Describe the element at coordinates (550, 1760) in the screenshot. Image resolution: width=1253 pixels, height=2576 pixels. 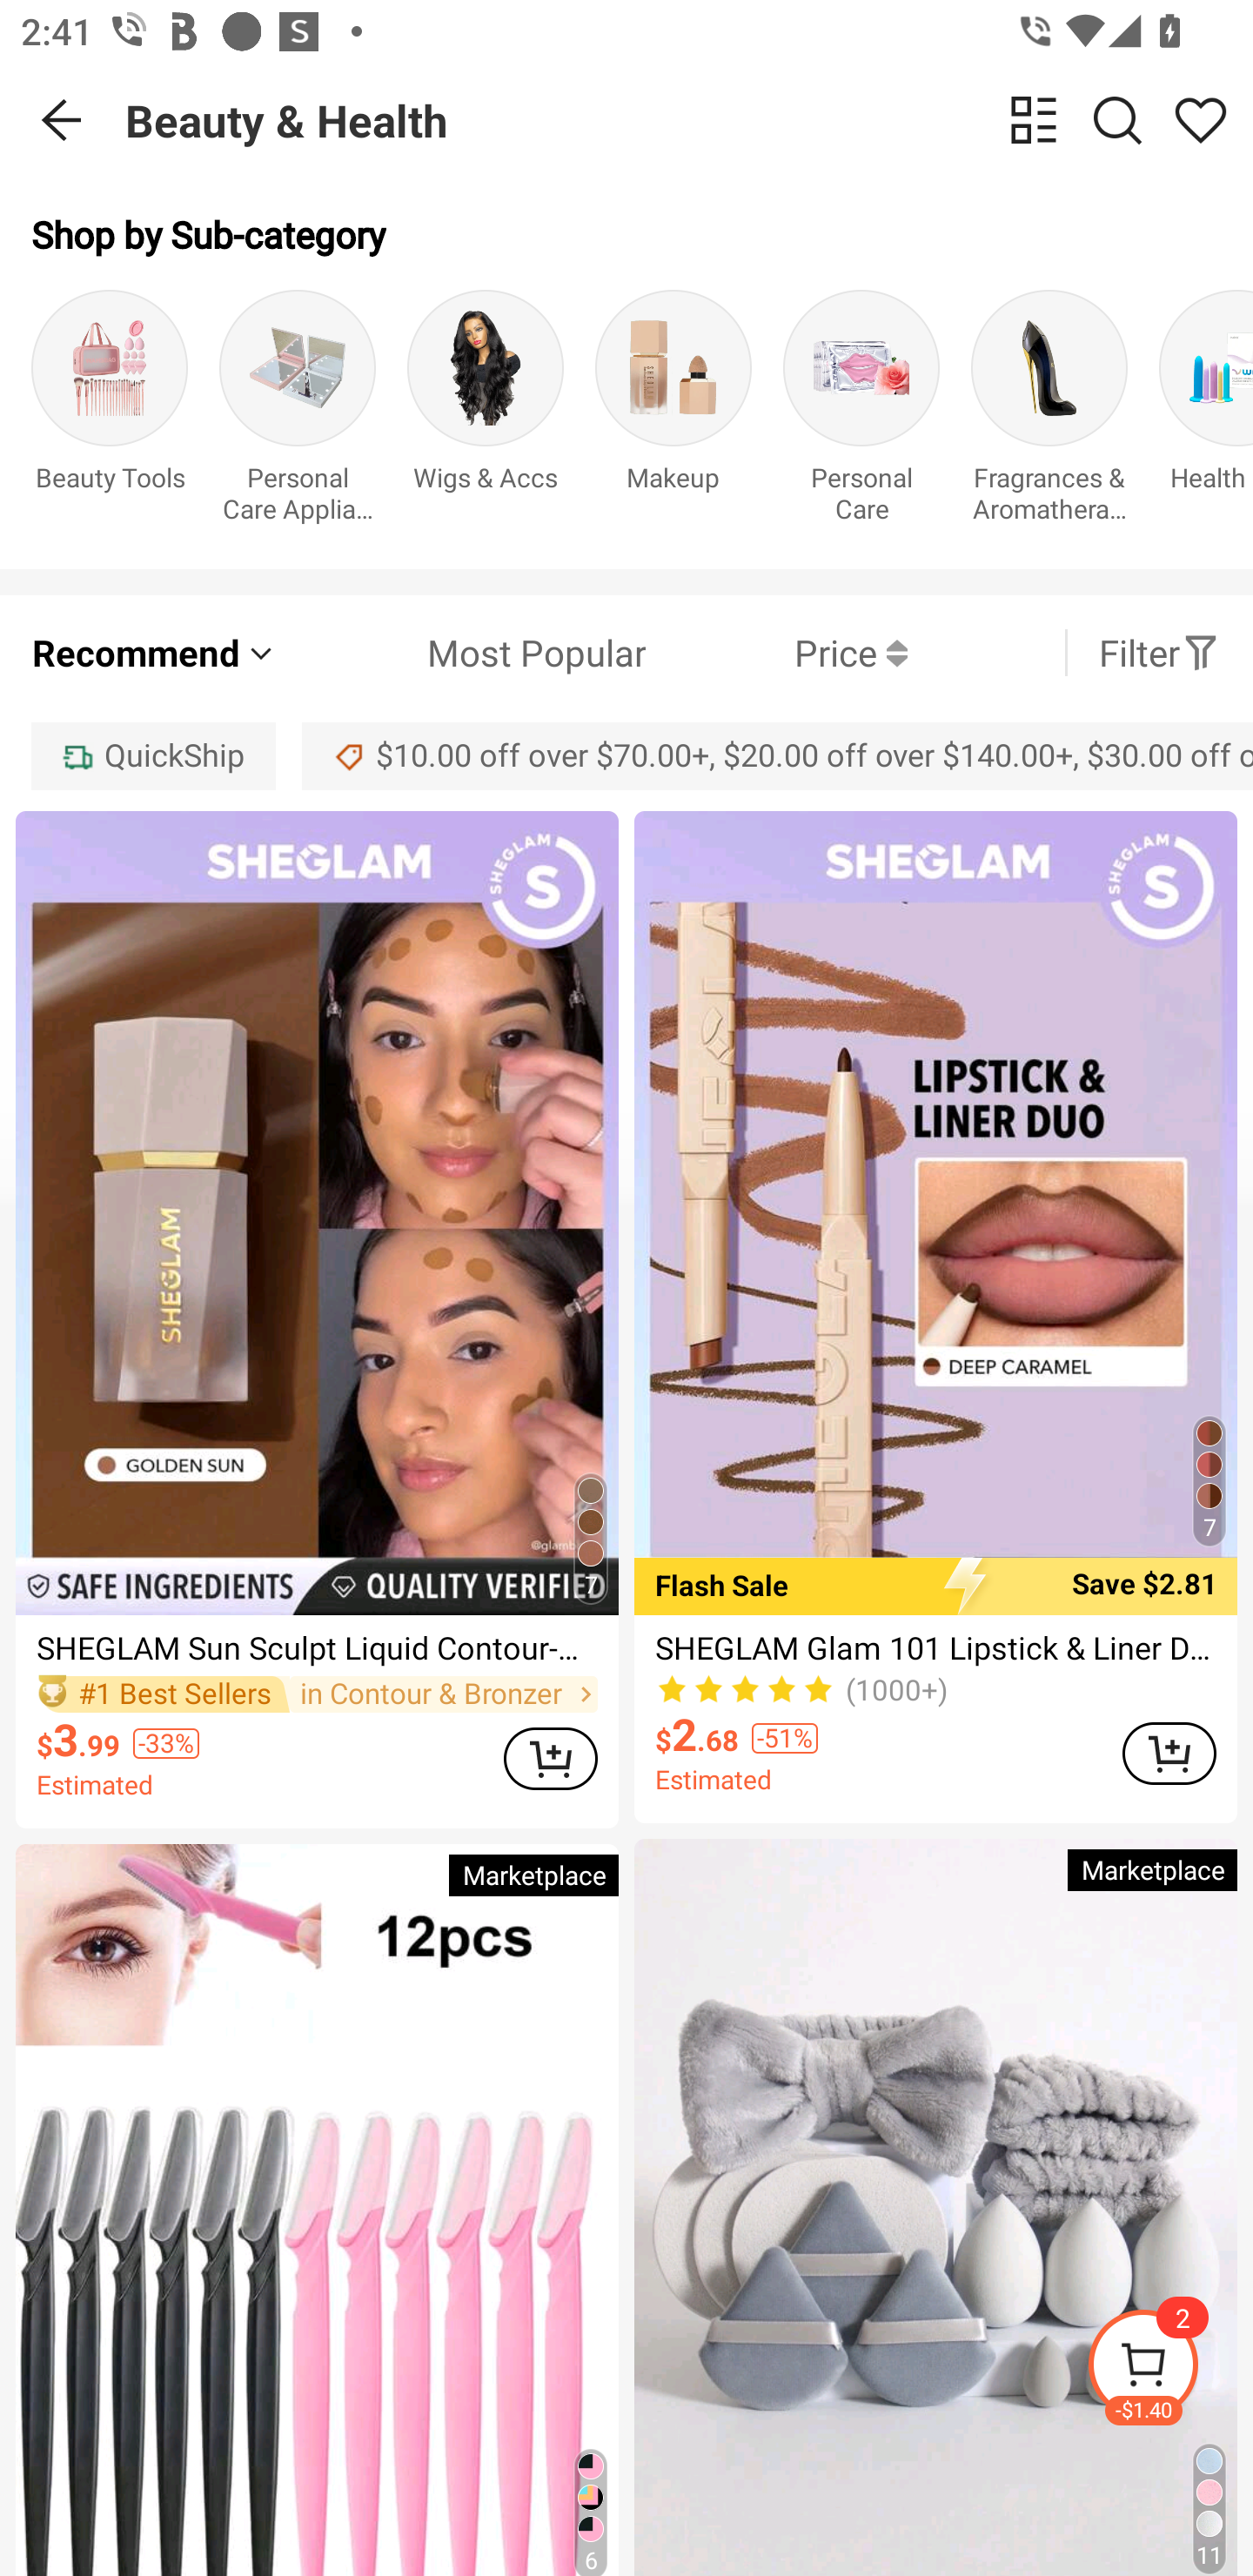
I see `ADD TO CART` at that location.